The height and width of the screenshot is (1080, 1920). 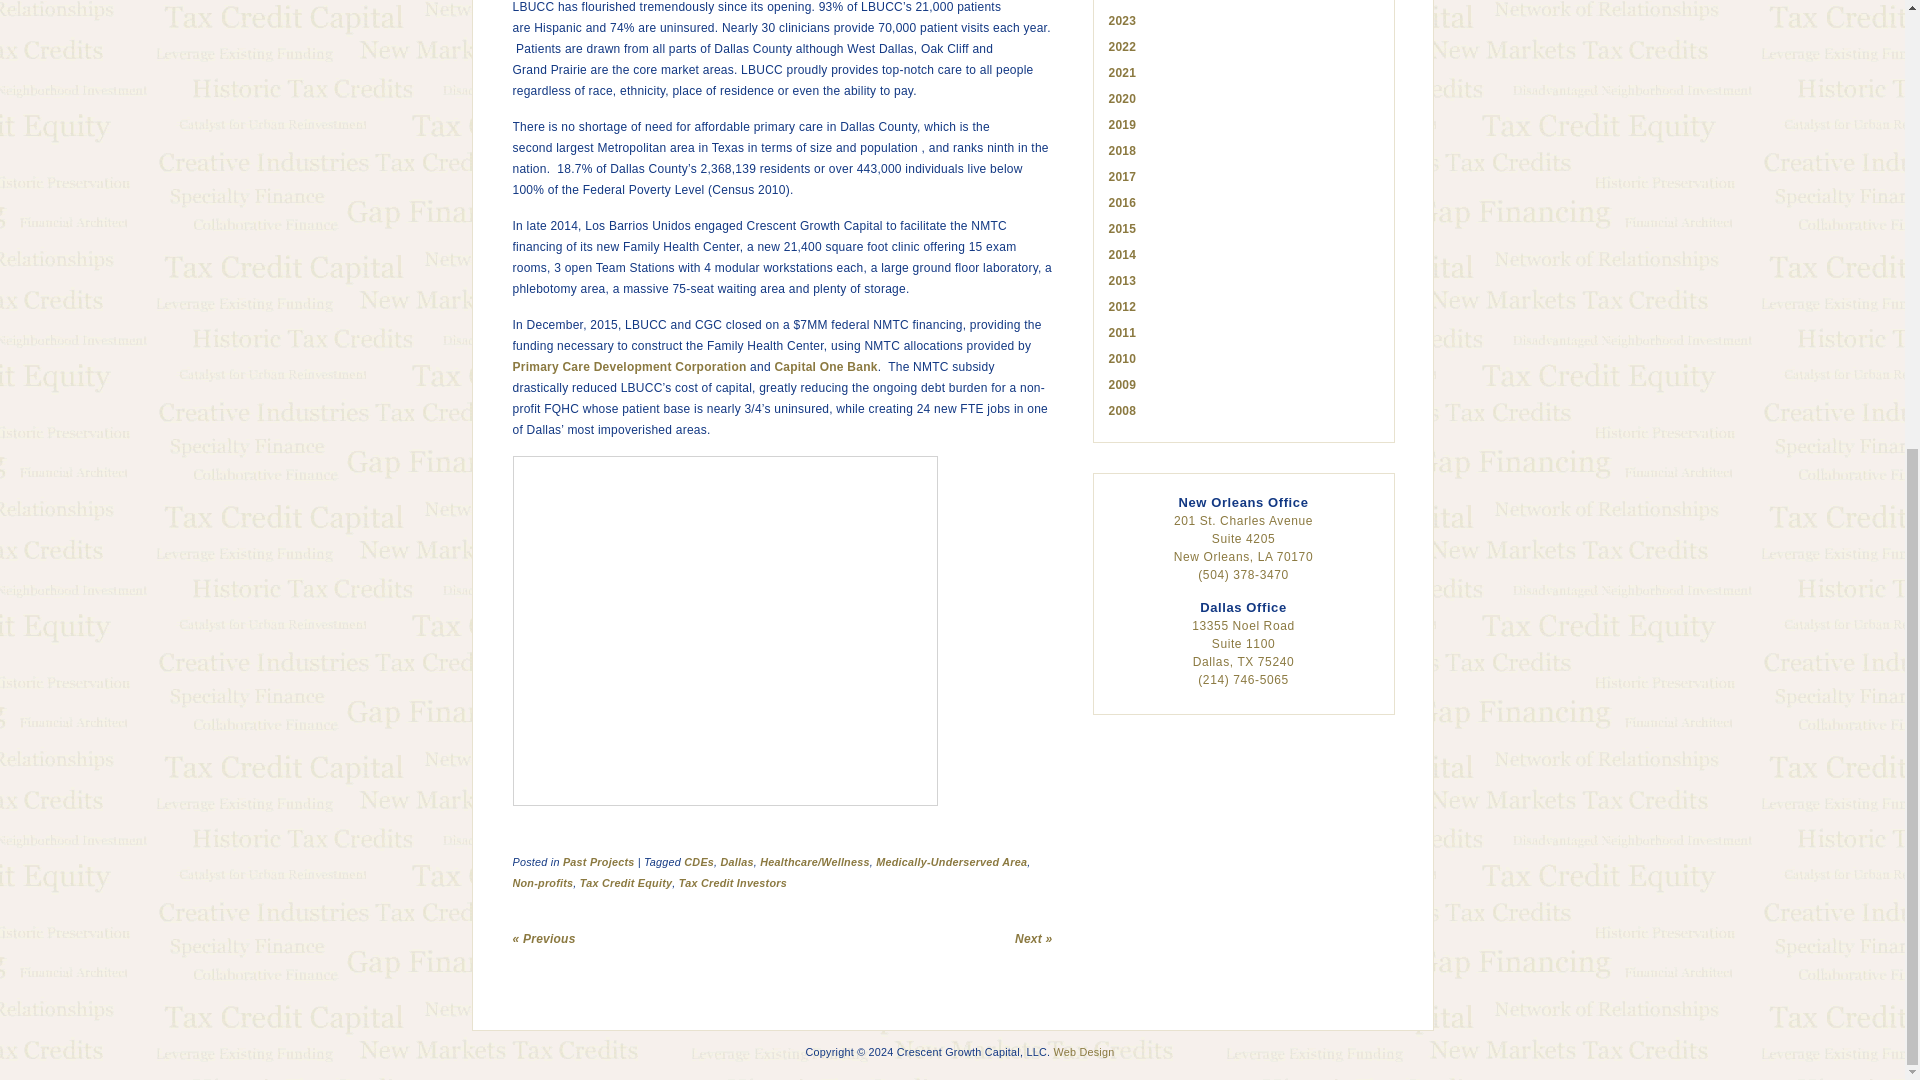 What do you see at coordinates (598, 862) in the screenshot?
I see `Past Projects` at bounding box center [598, 862].